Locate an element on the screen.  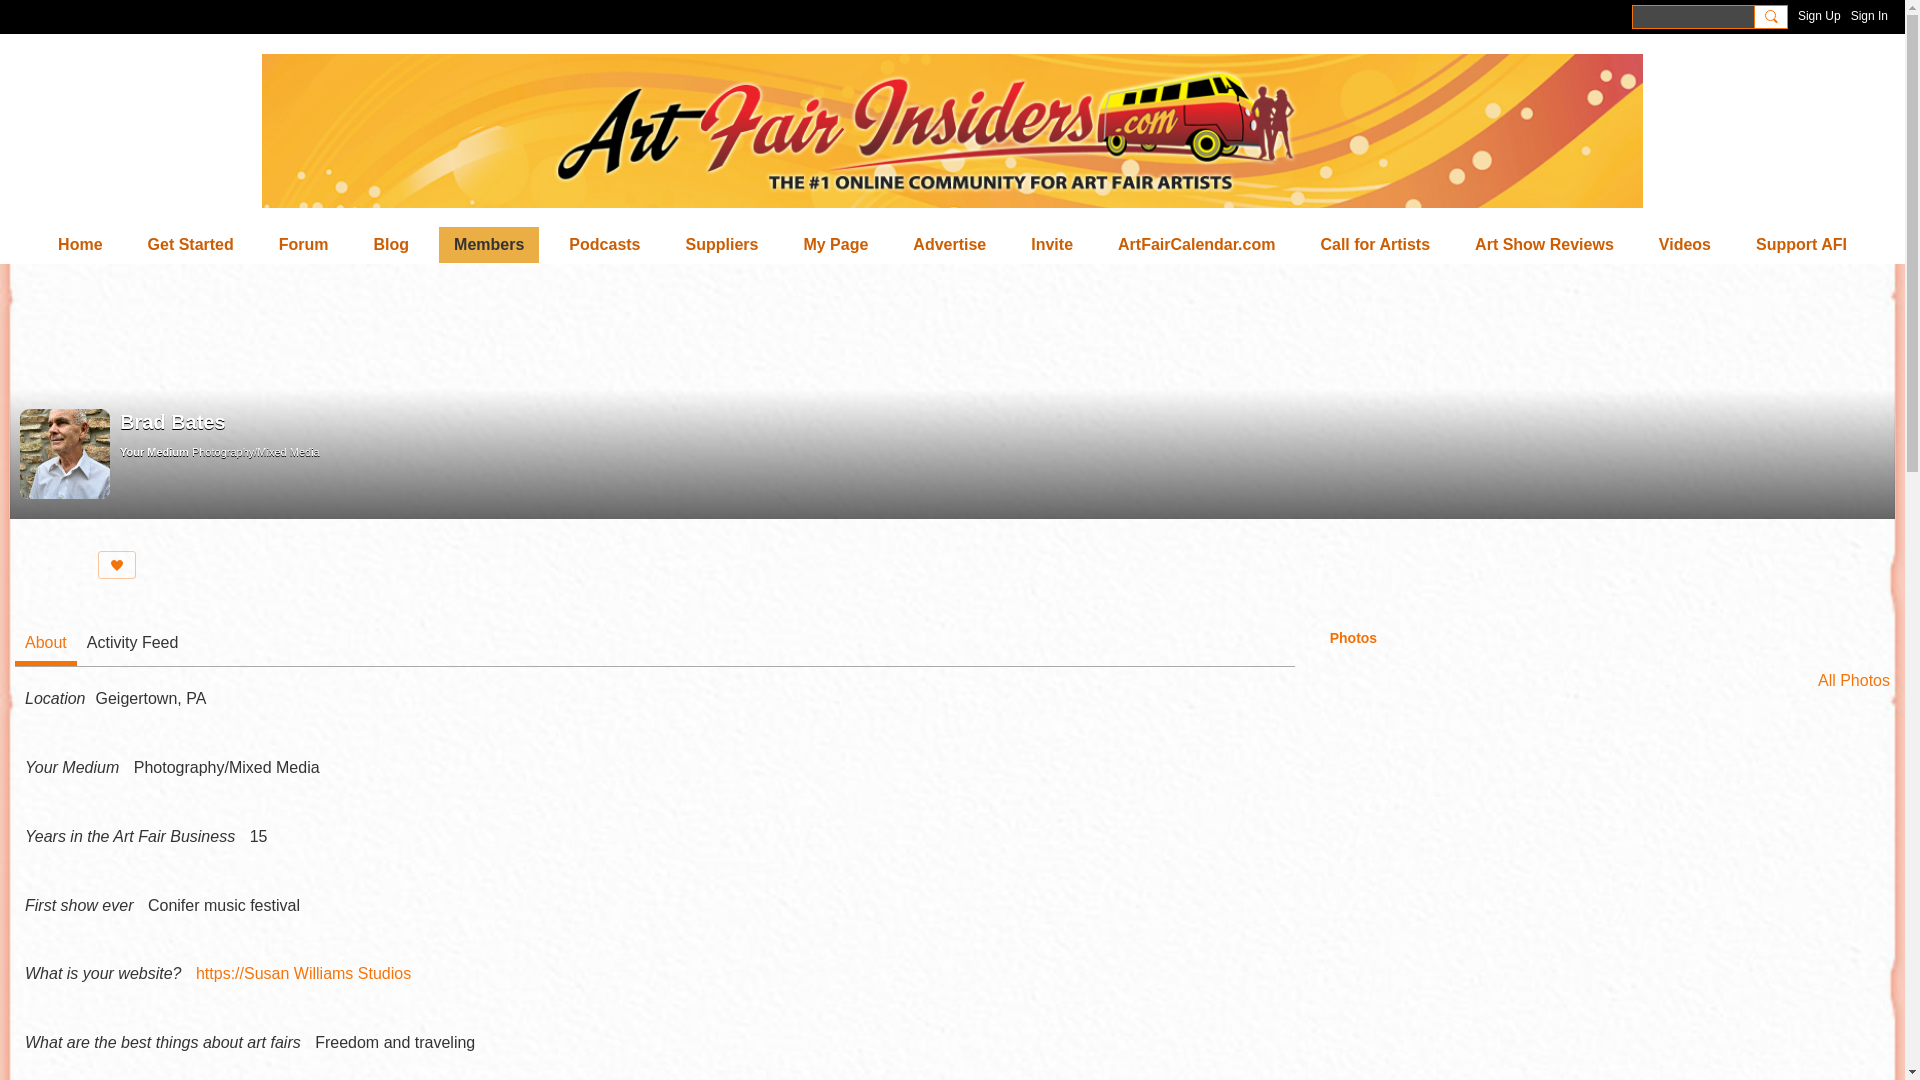
My Page is located at coordinates (835, 244).